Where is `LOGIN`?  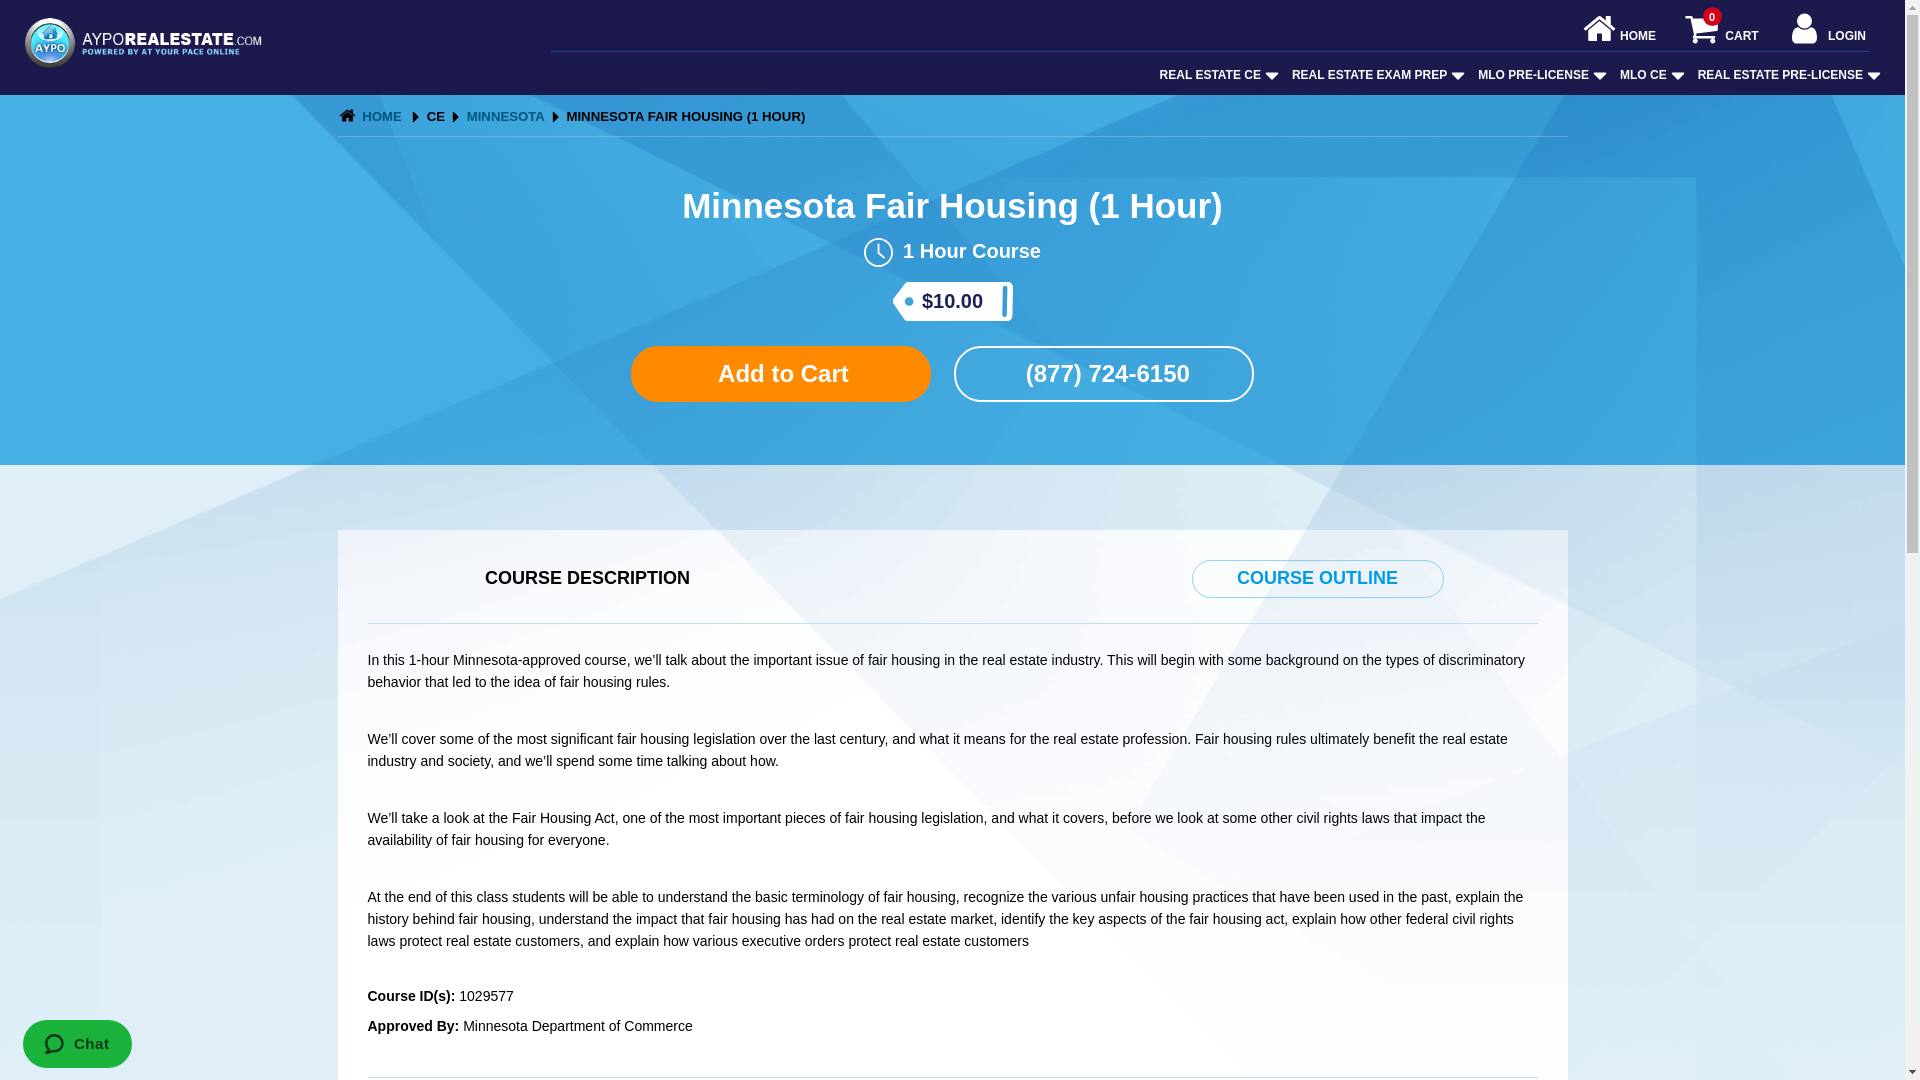 LOGIN is located at coordinates (1619, 36).